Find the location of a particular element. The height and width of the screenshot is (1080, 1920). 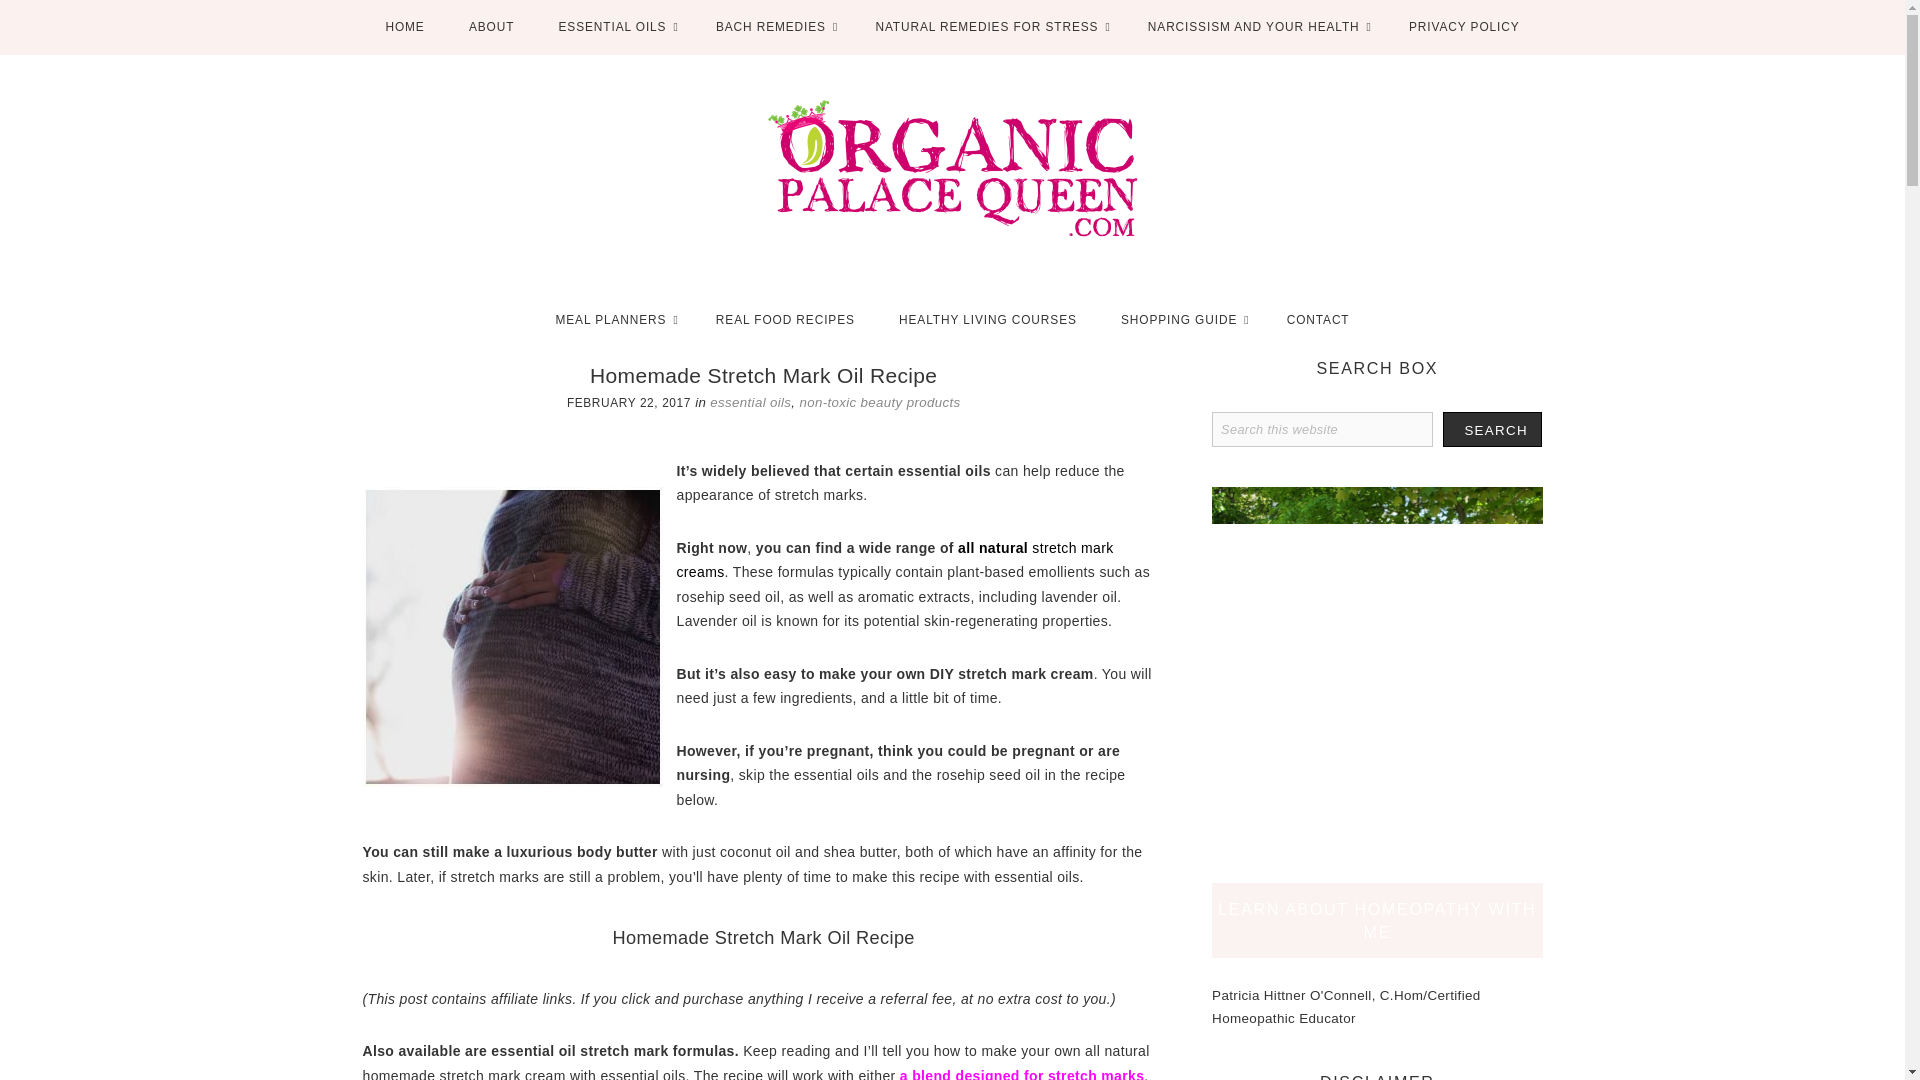

ESSENTIAL OILS is located at coordinates (615, 28).